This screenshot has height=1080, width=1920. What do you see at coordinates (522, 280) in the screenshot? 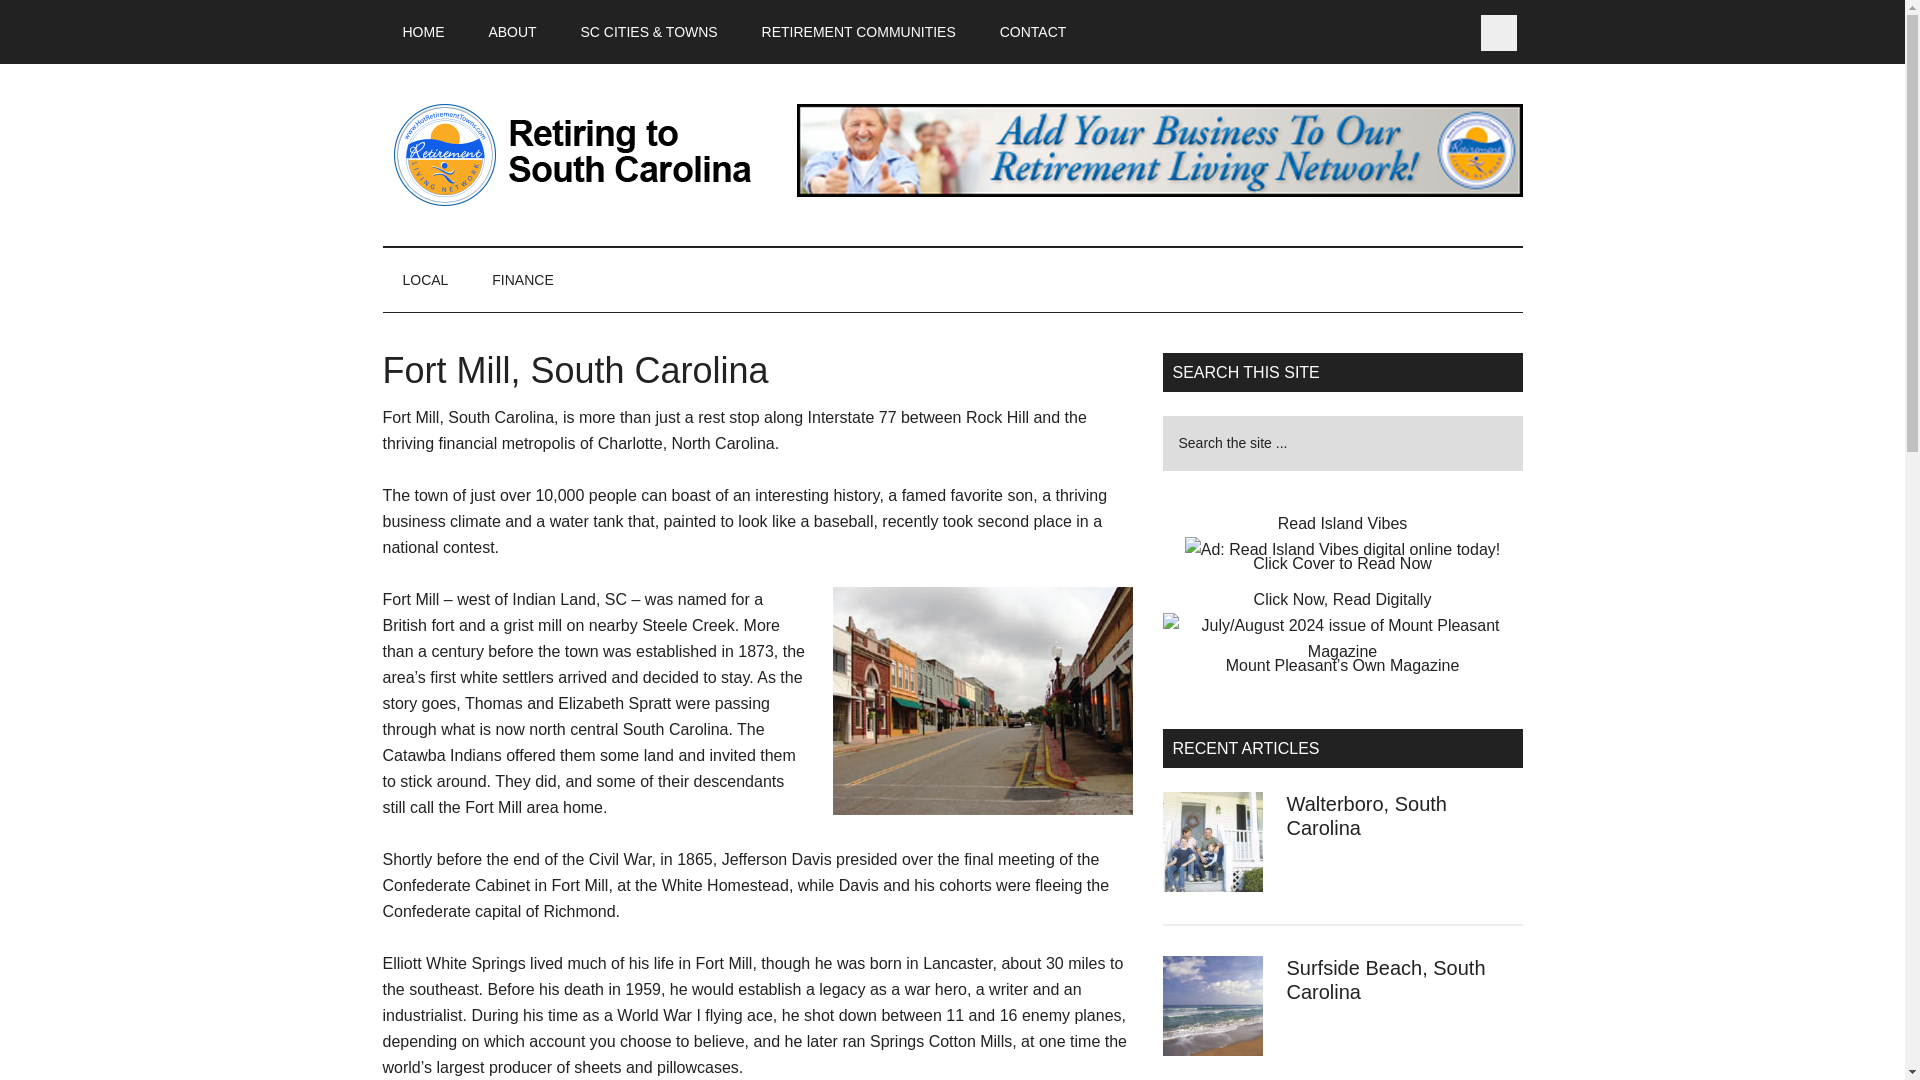
I see `FINANCE` at bounding box center [522, 280].